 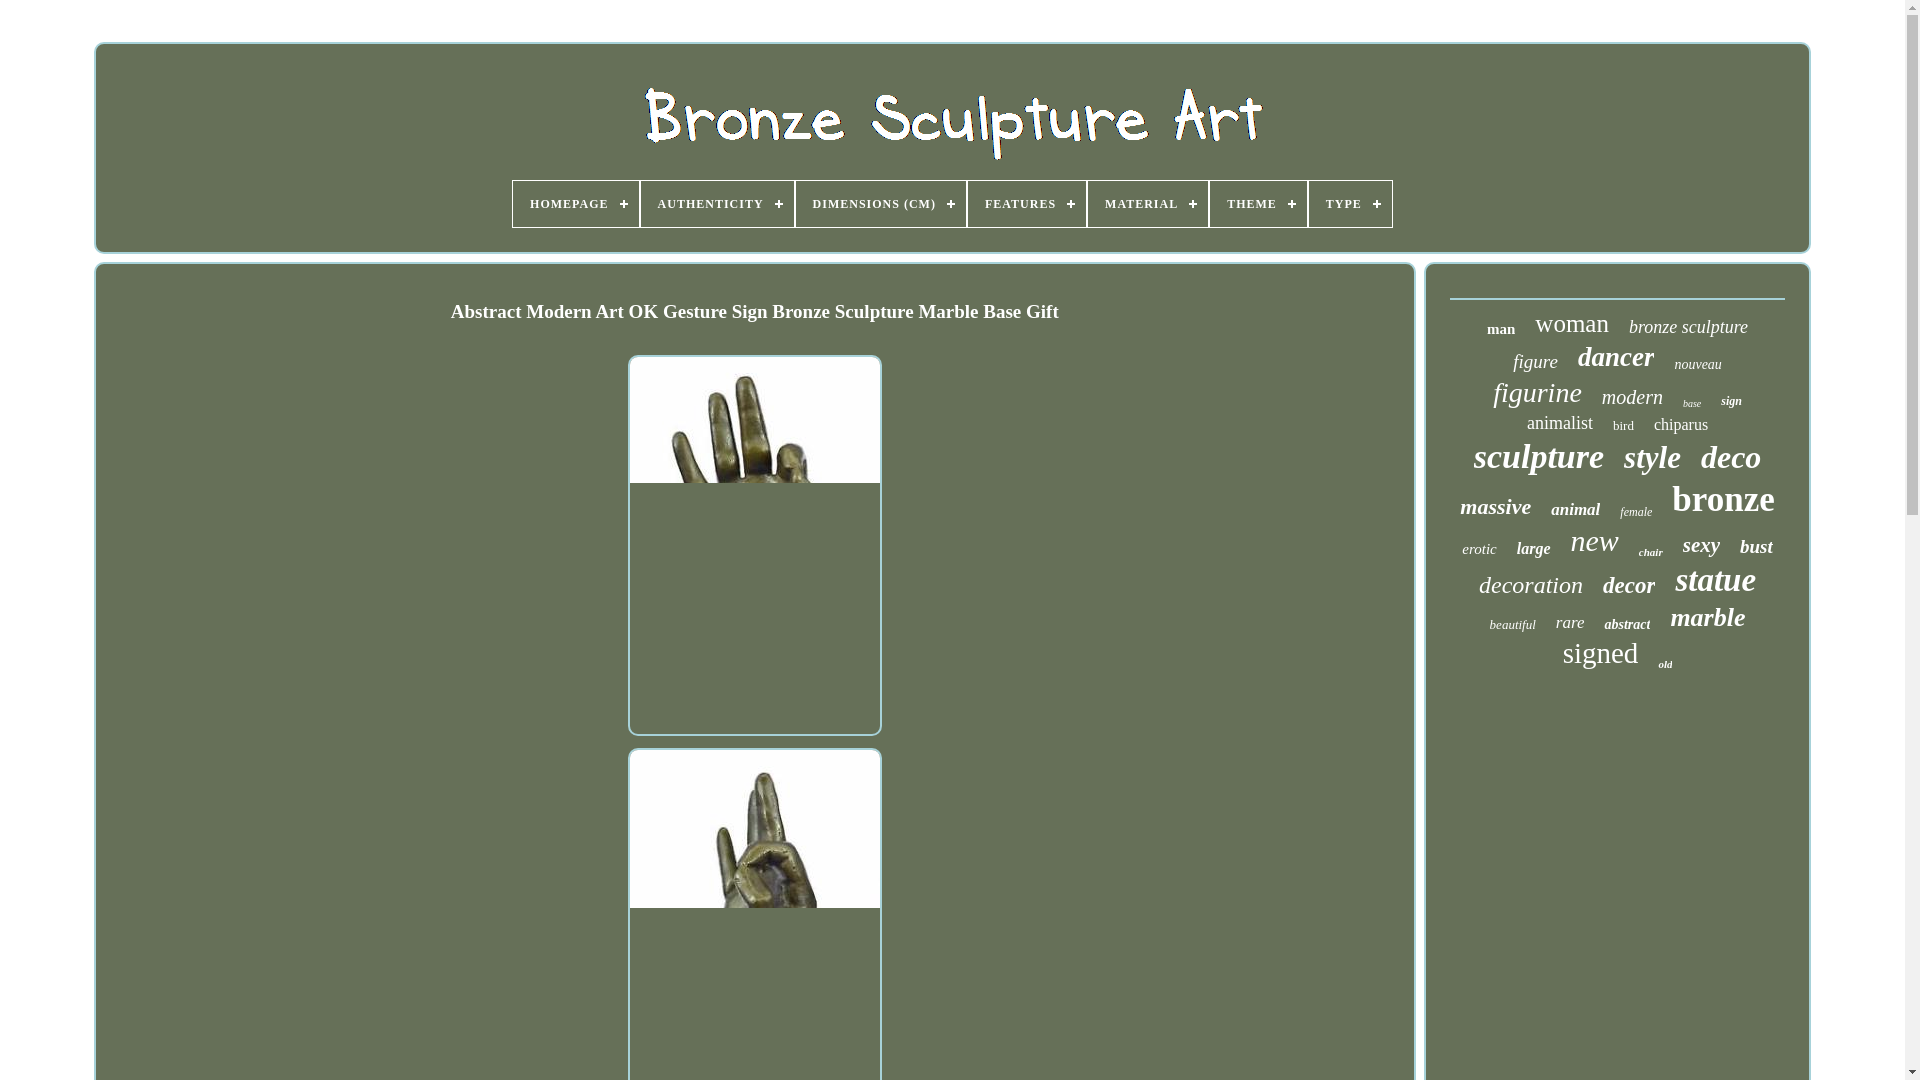 I want to click on THEME, so click(x=1258, y=204).